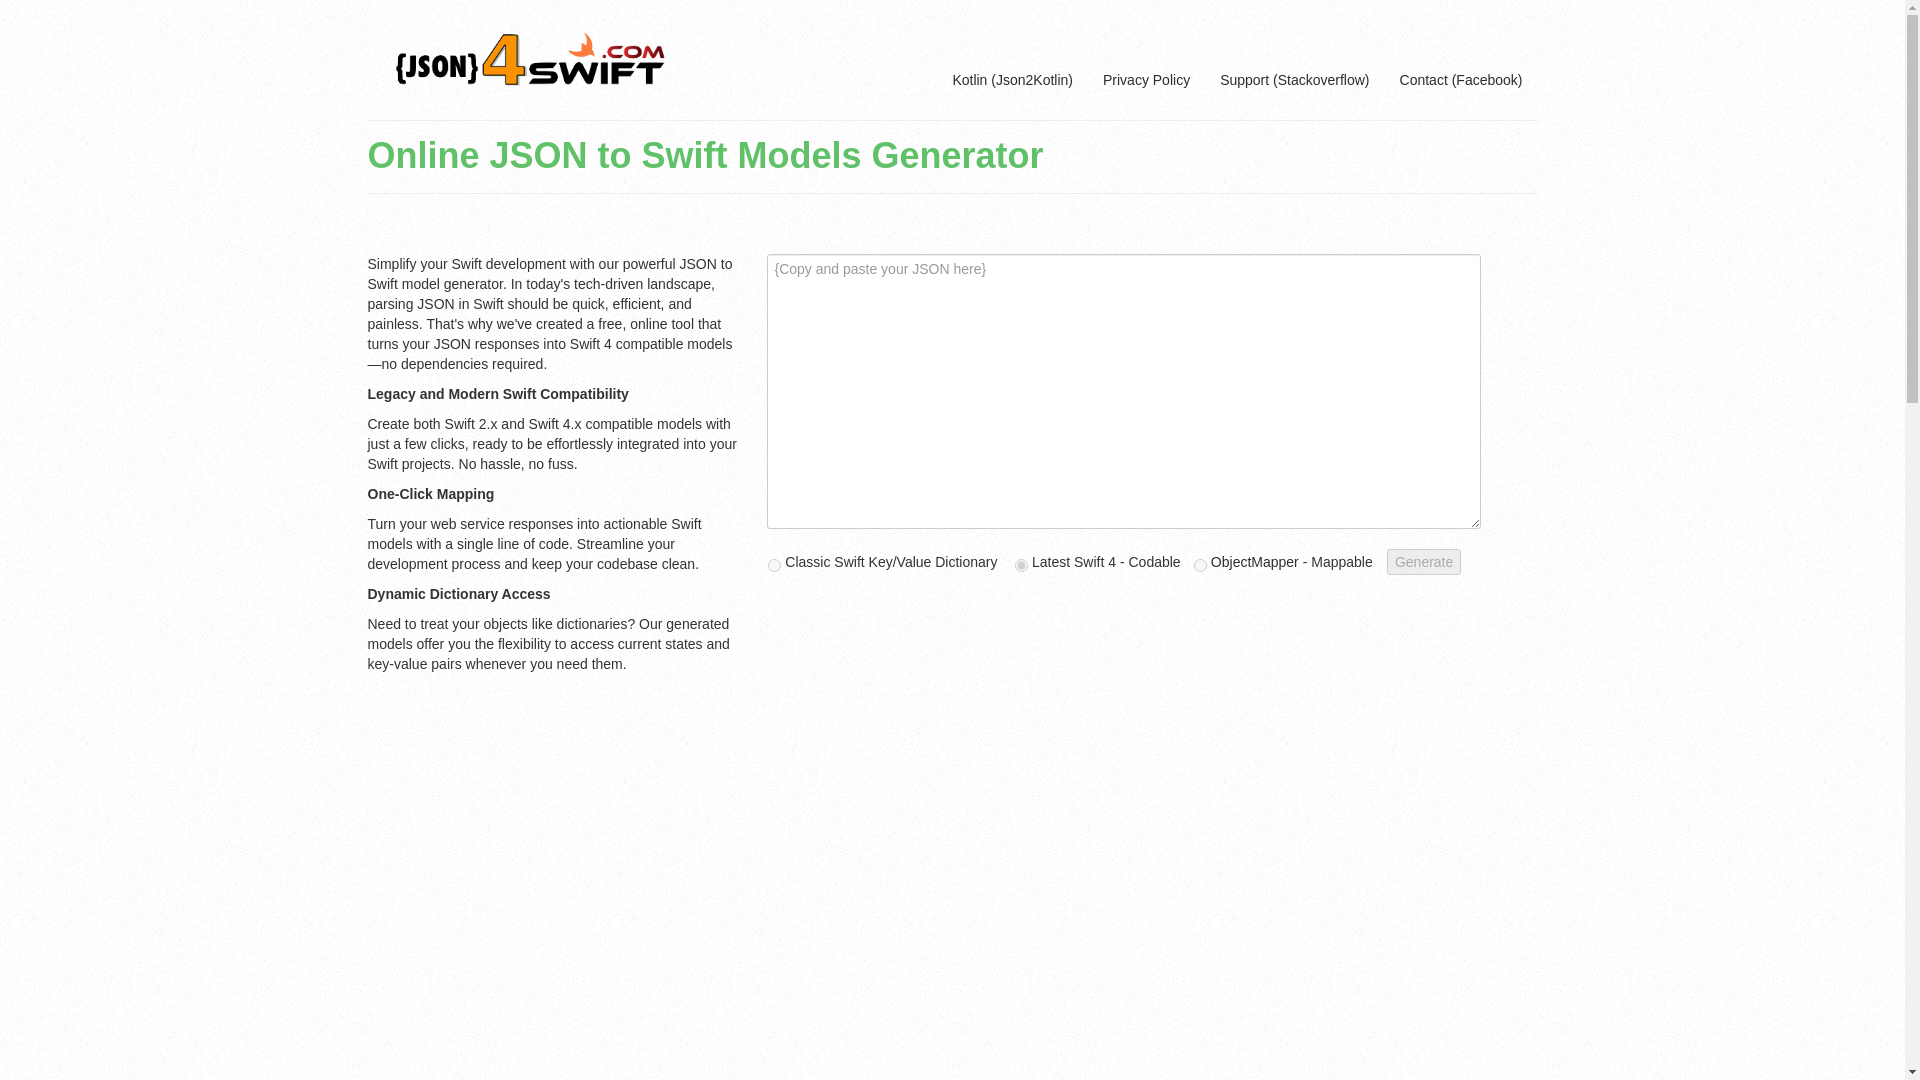 This screenshot has width=1920, height=1080. I want to click on four, so click(1021, 566).